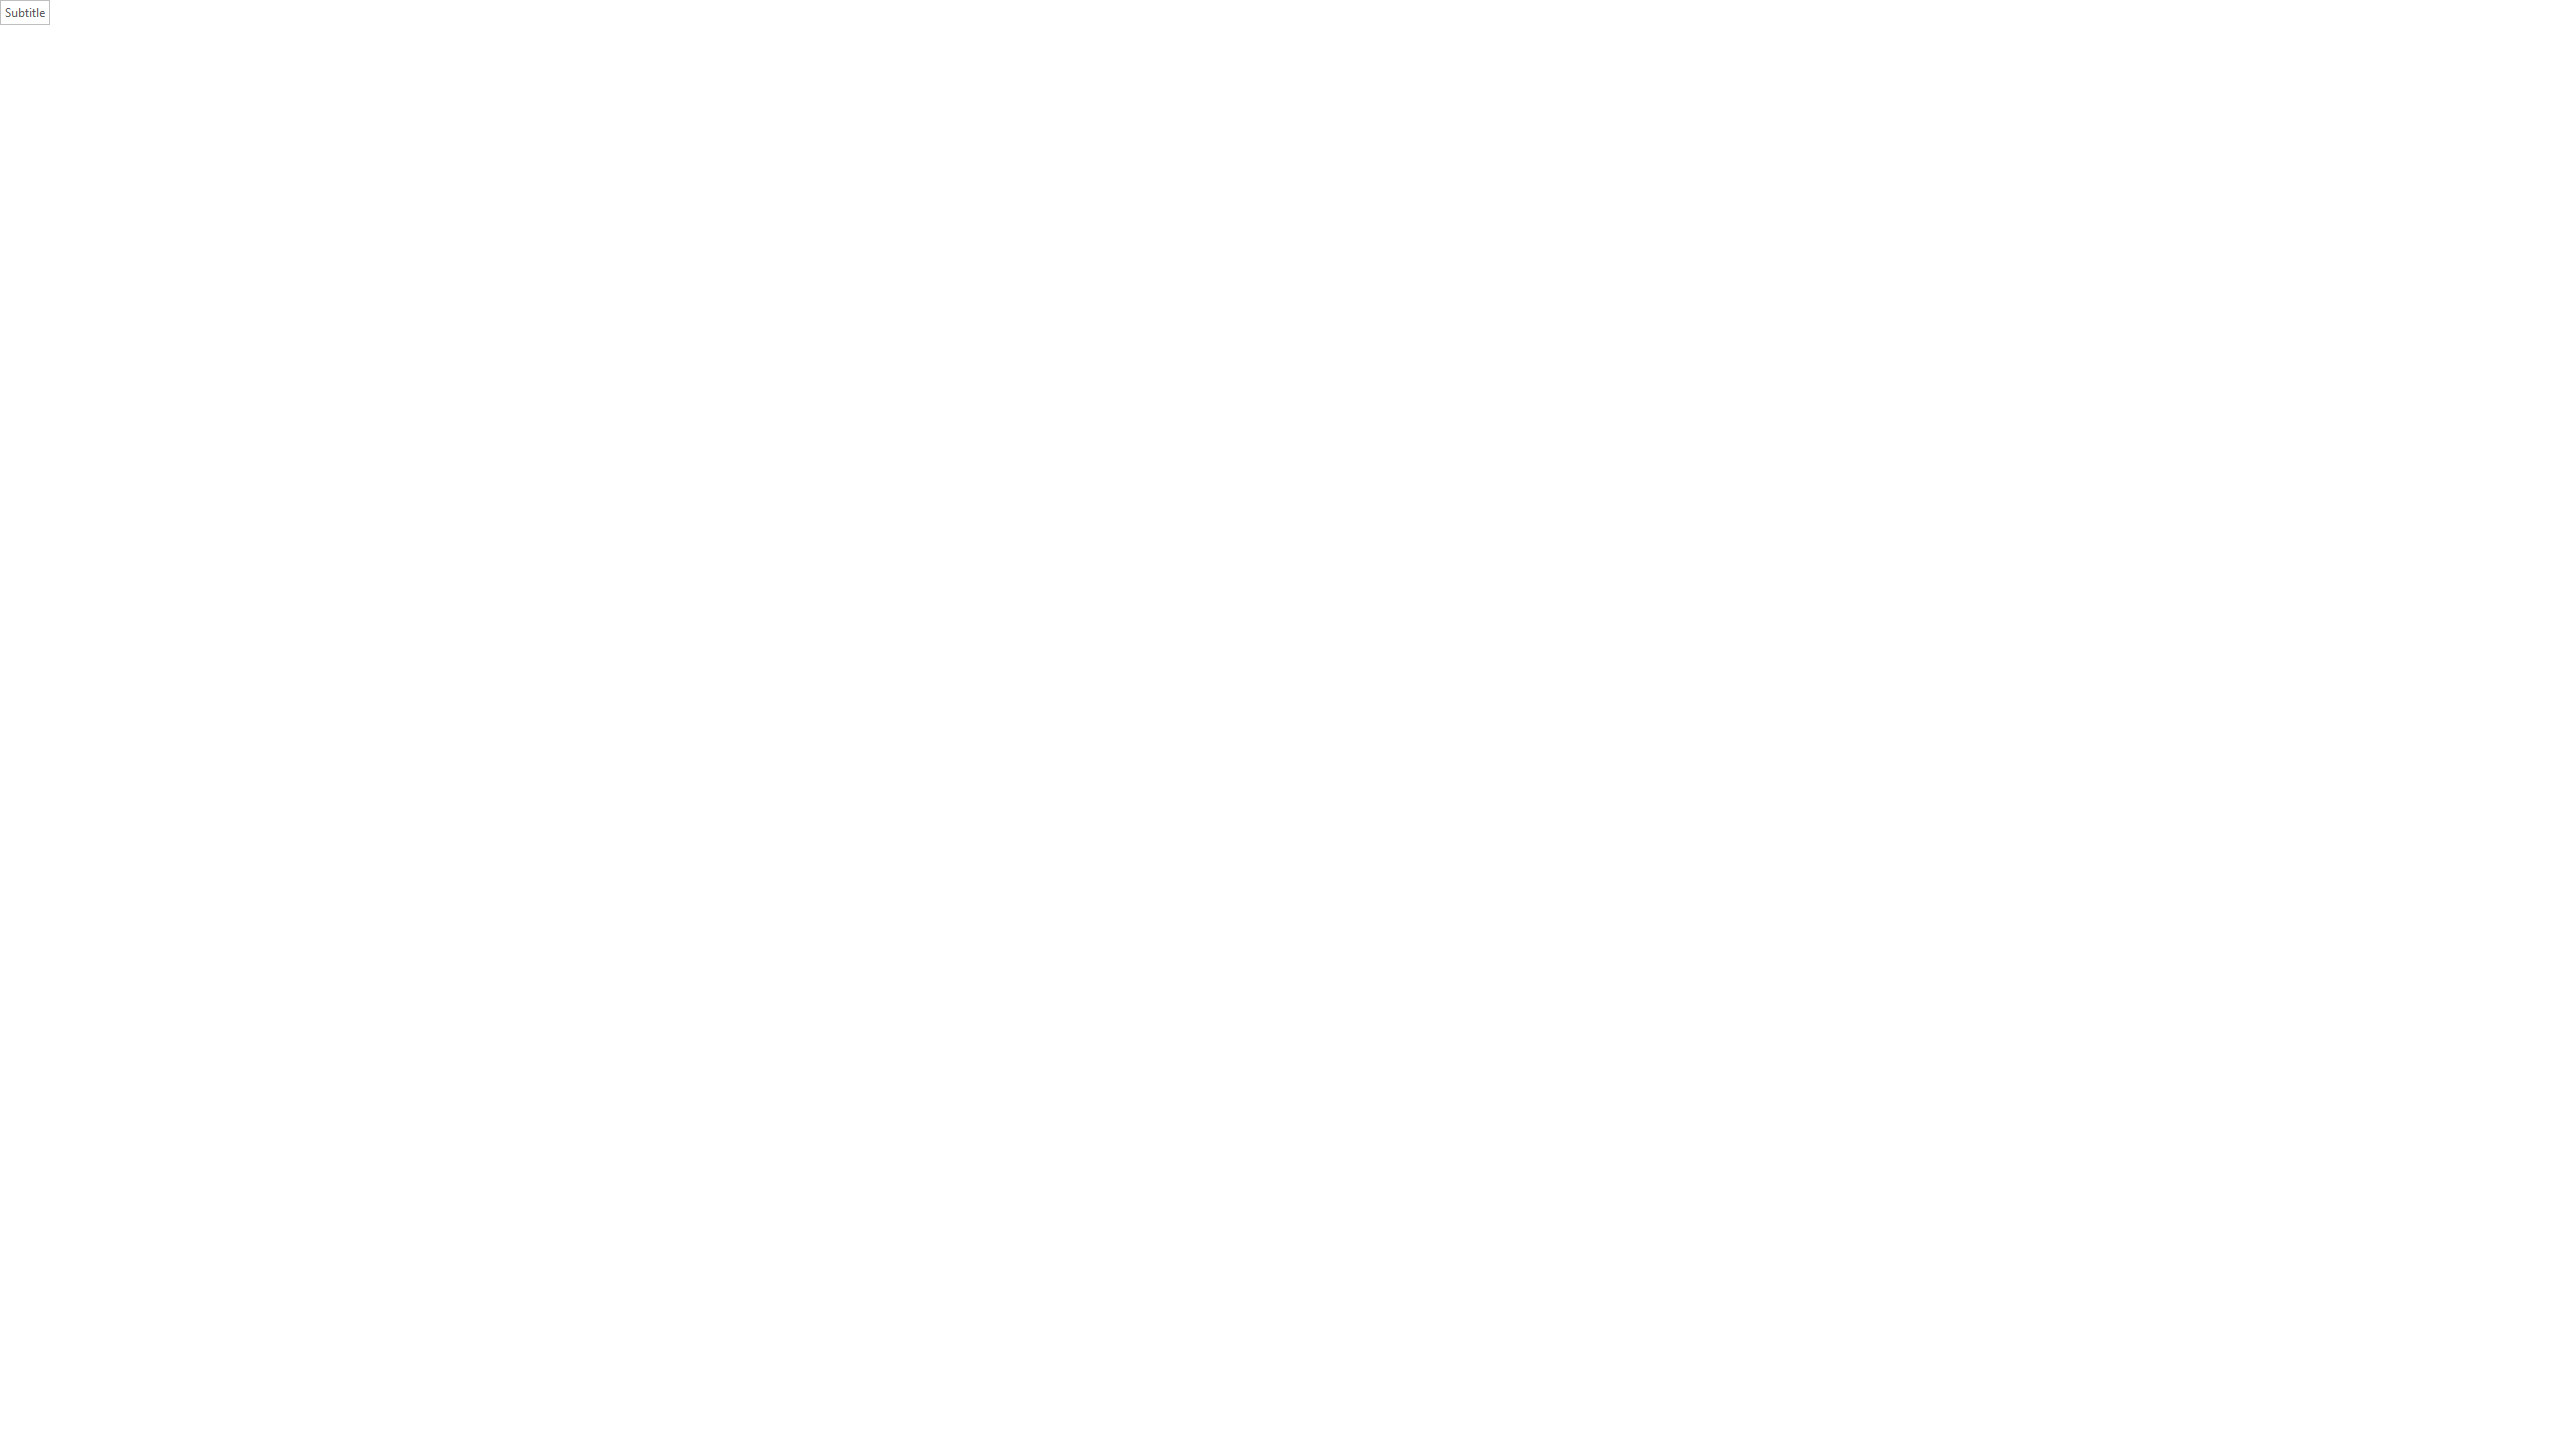  I want to click on Font..., so click(502, 152).